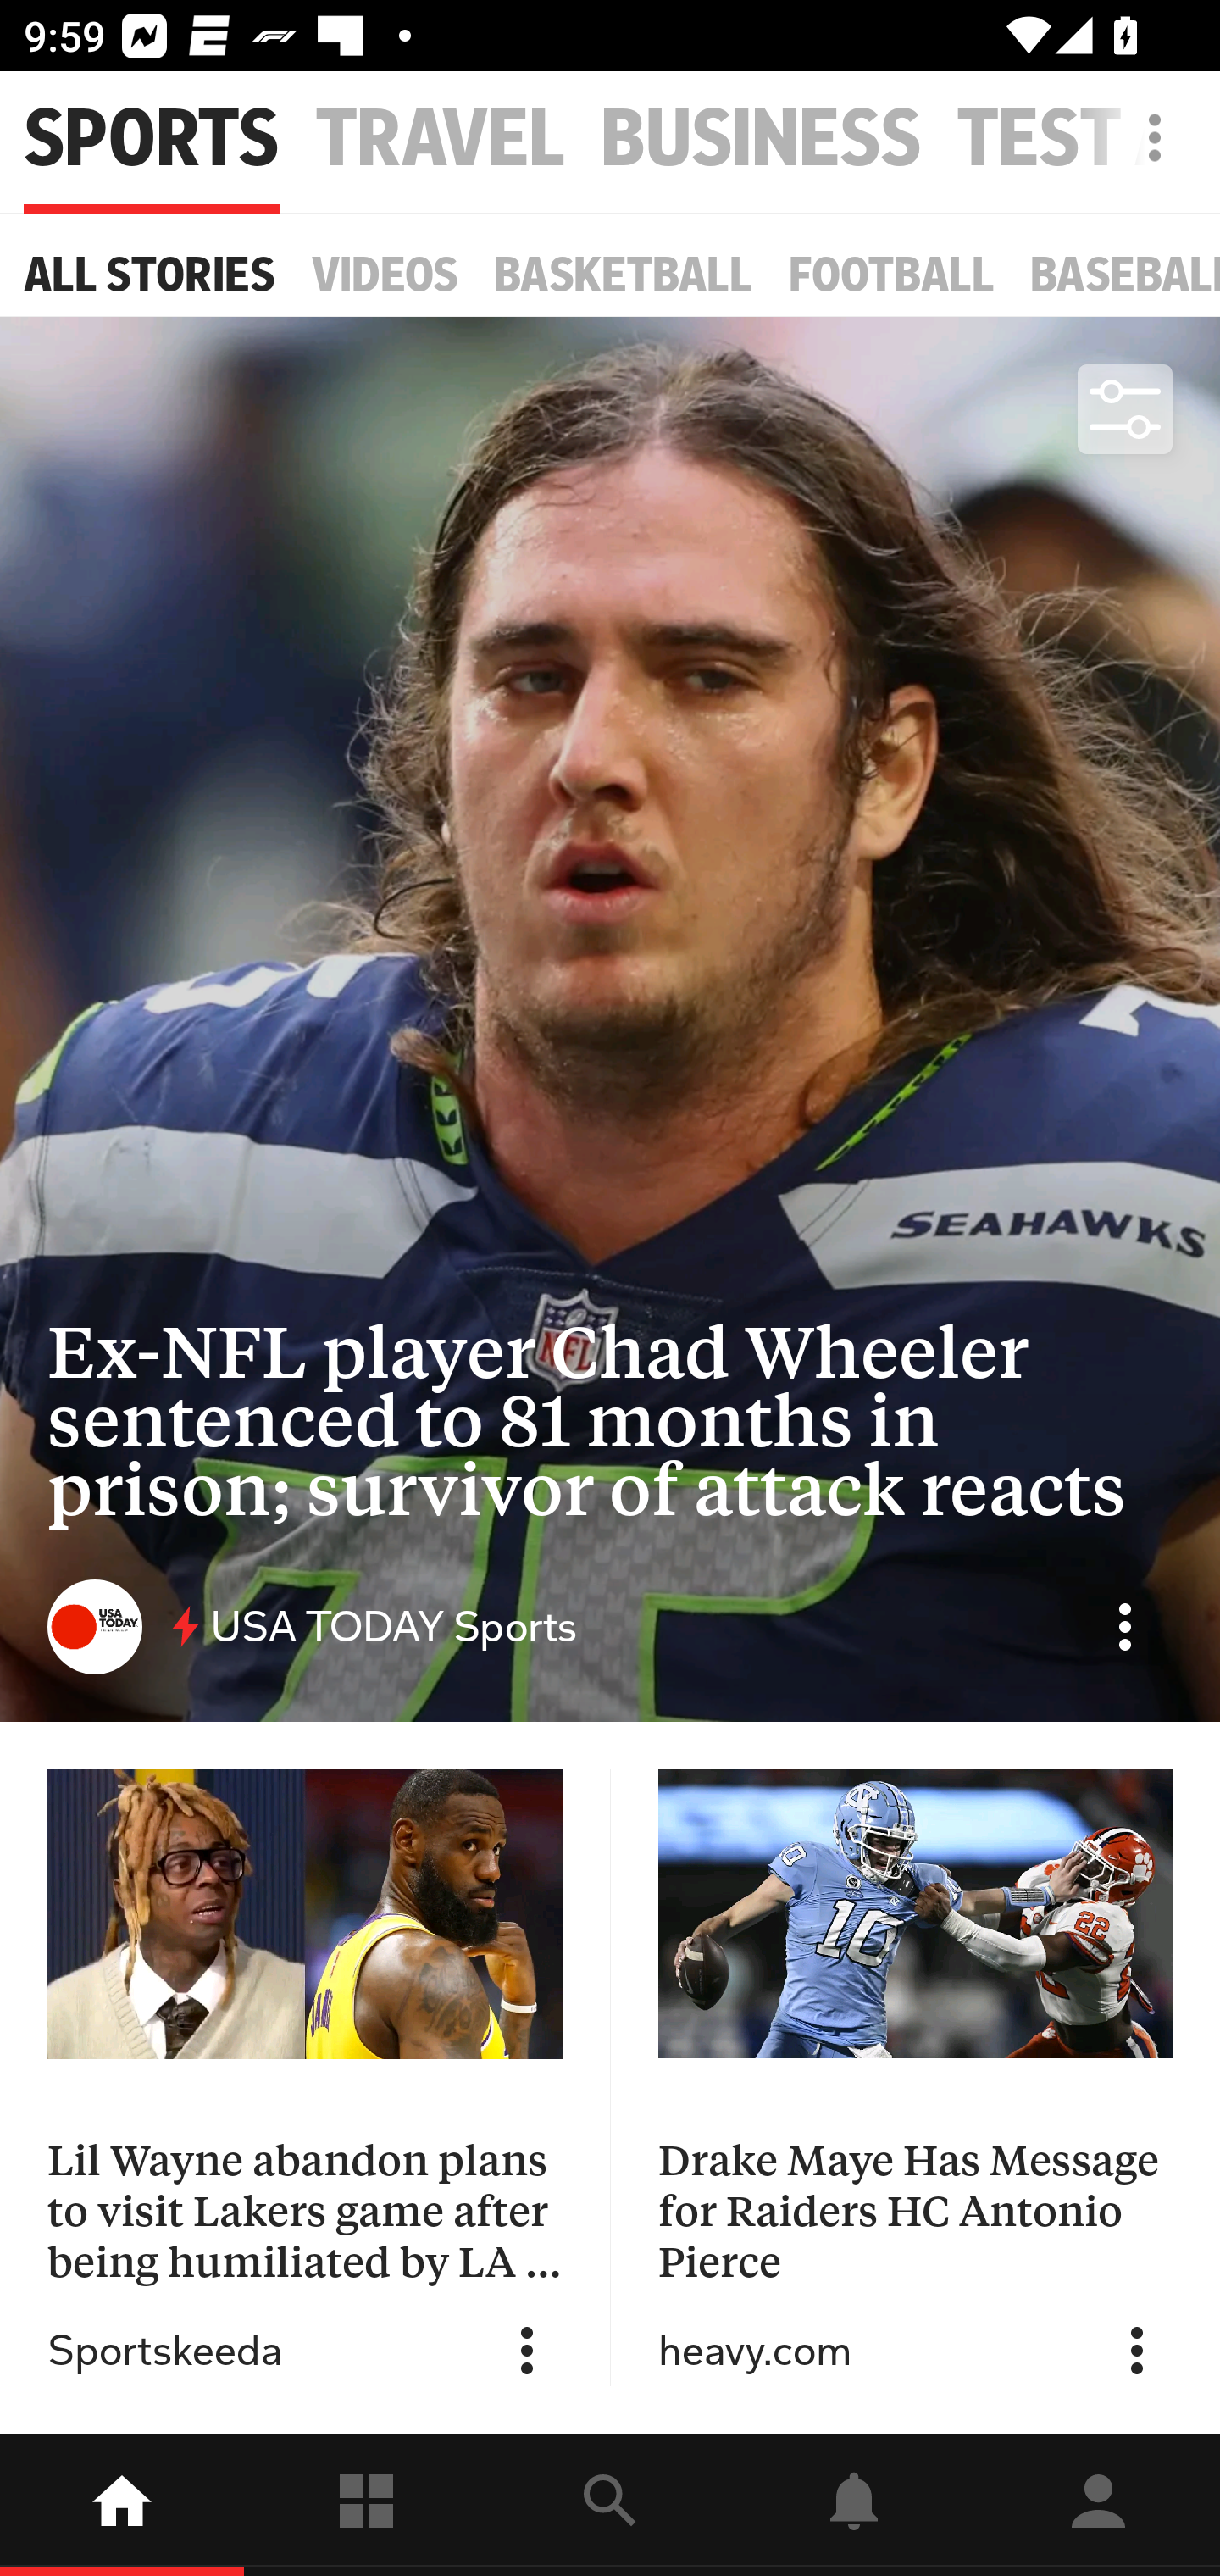  Describe the element at coordinates (1125, 274) in the screenshot. I see `BASEBALL` at that location.